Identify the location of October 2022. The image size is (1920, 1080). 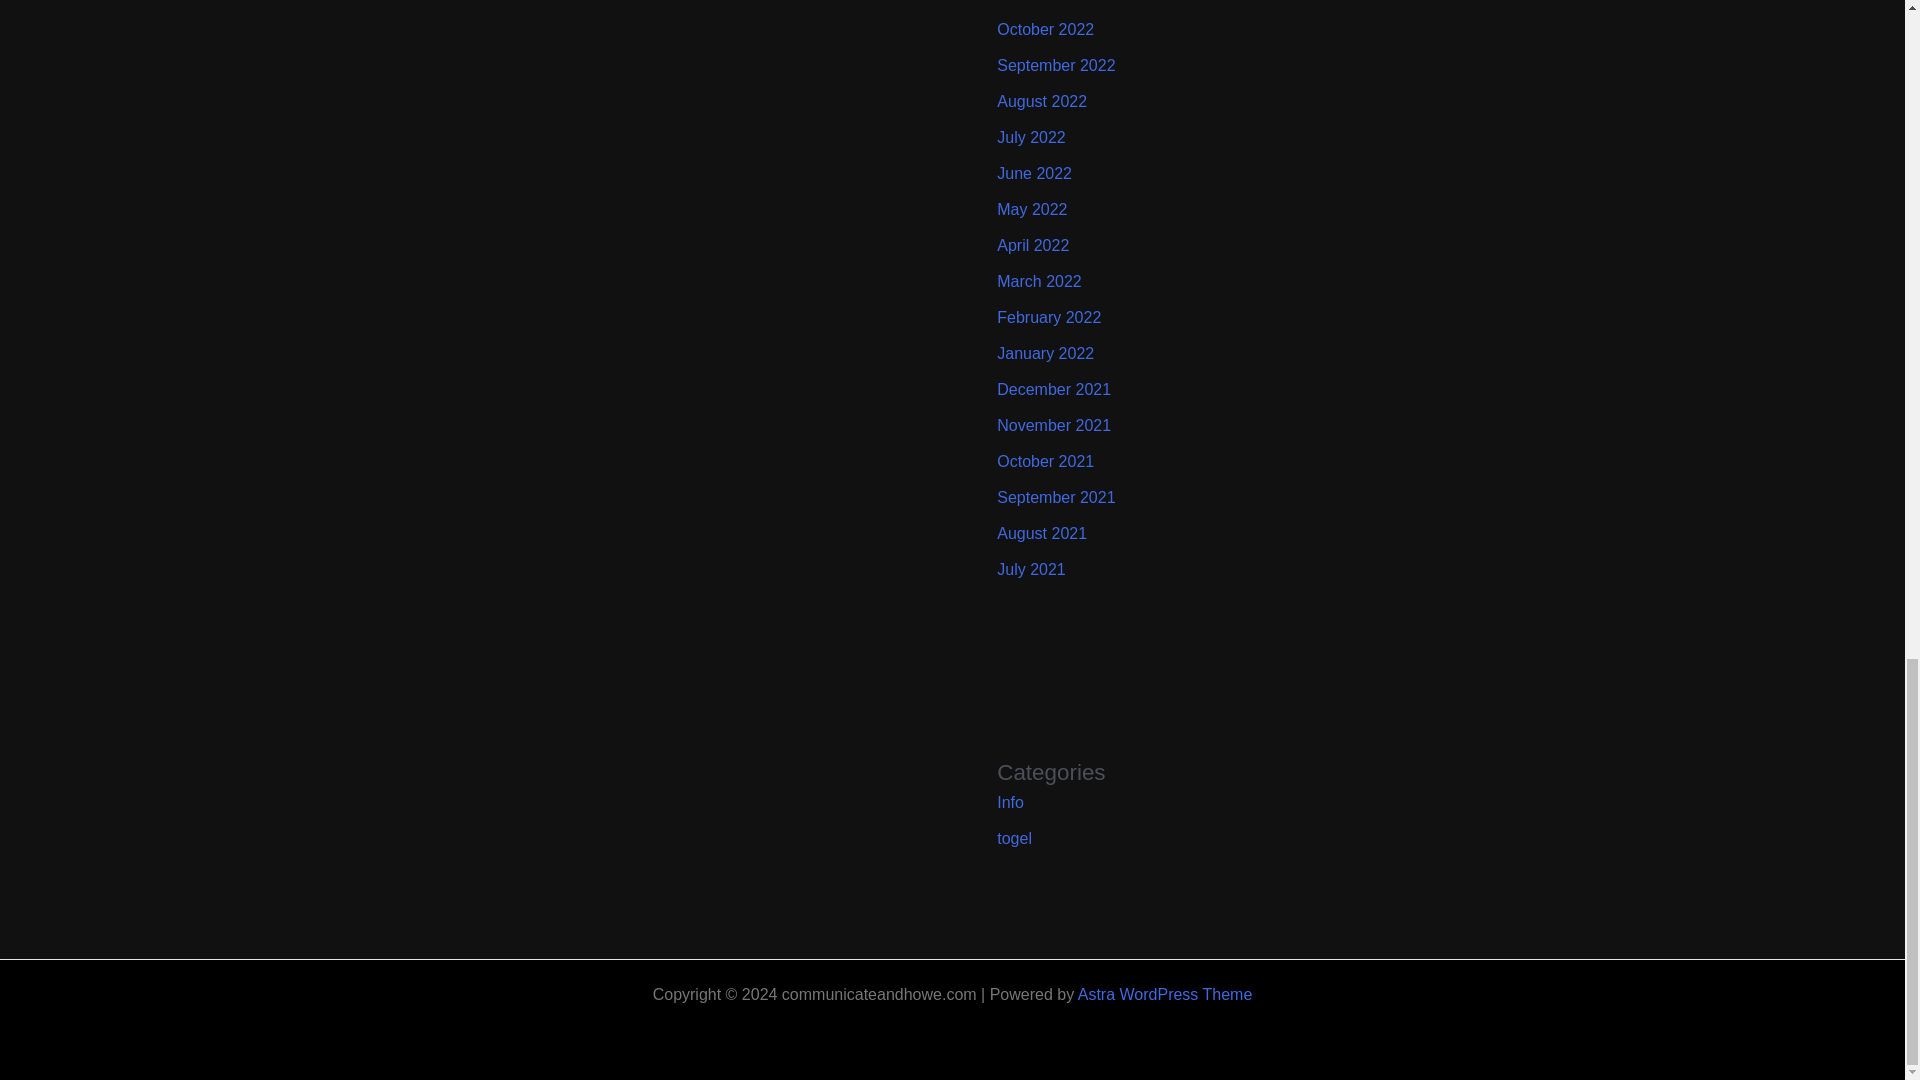
(1045, 28).